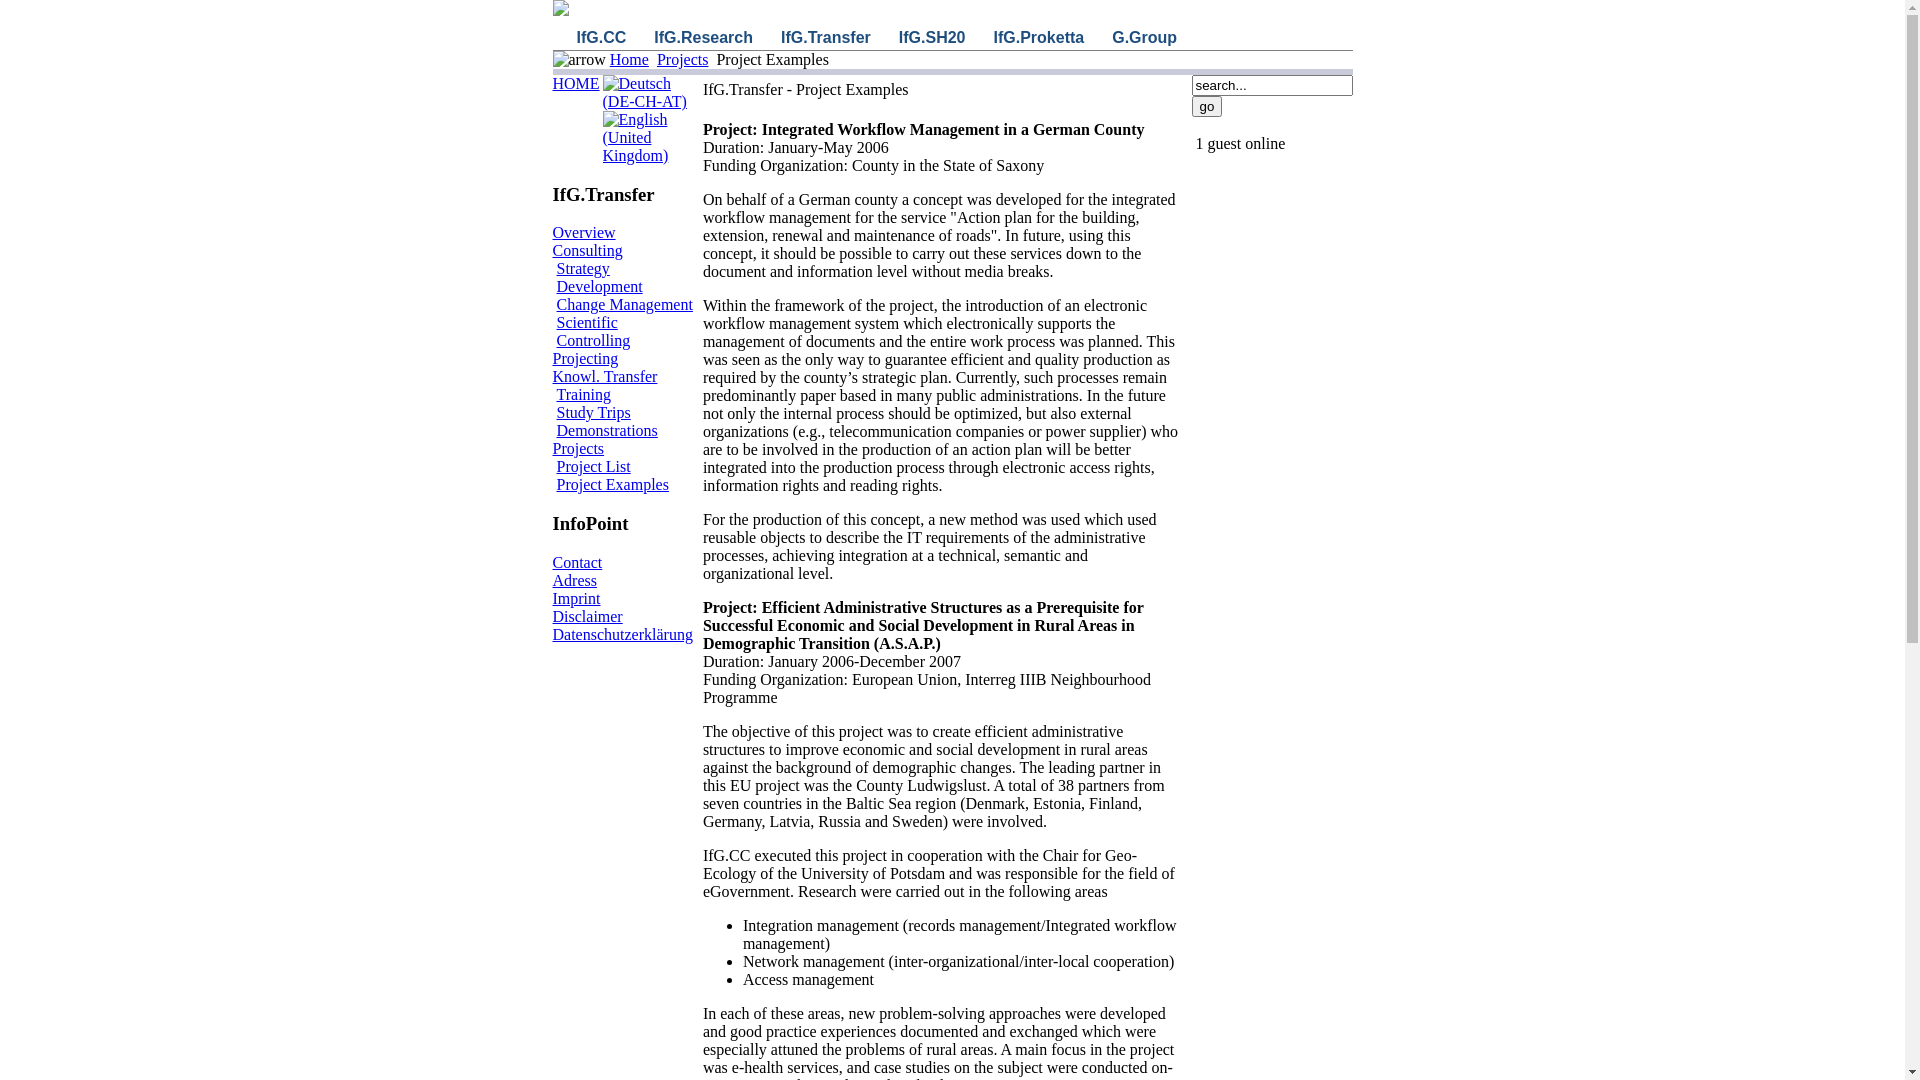 The image size is (1920, 1080). Describe the element at coordinates (647, 138) in the screenshot. I see `English (United Kingdom)` at that location.